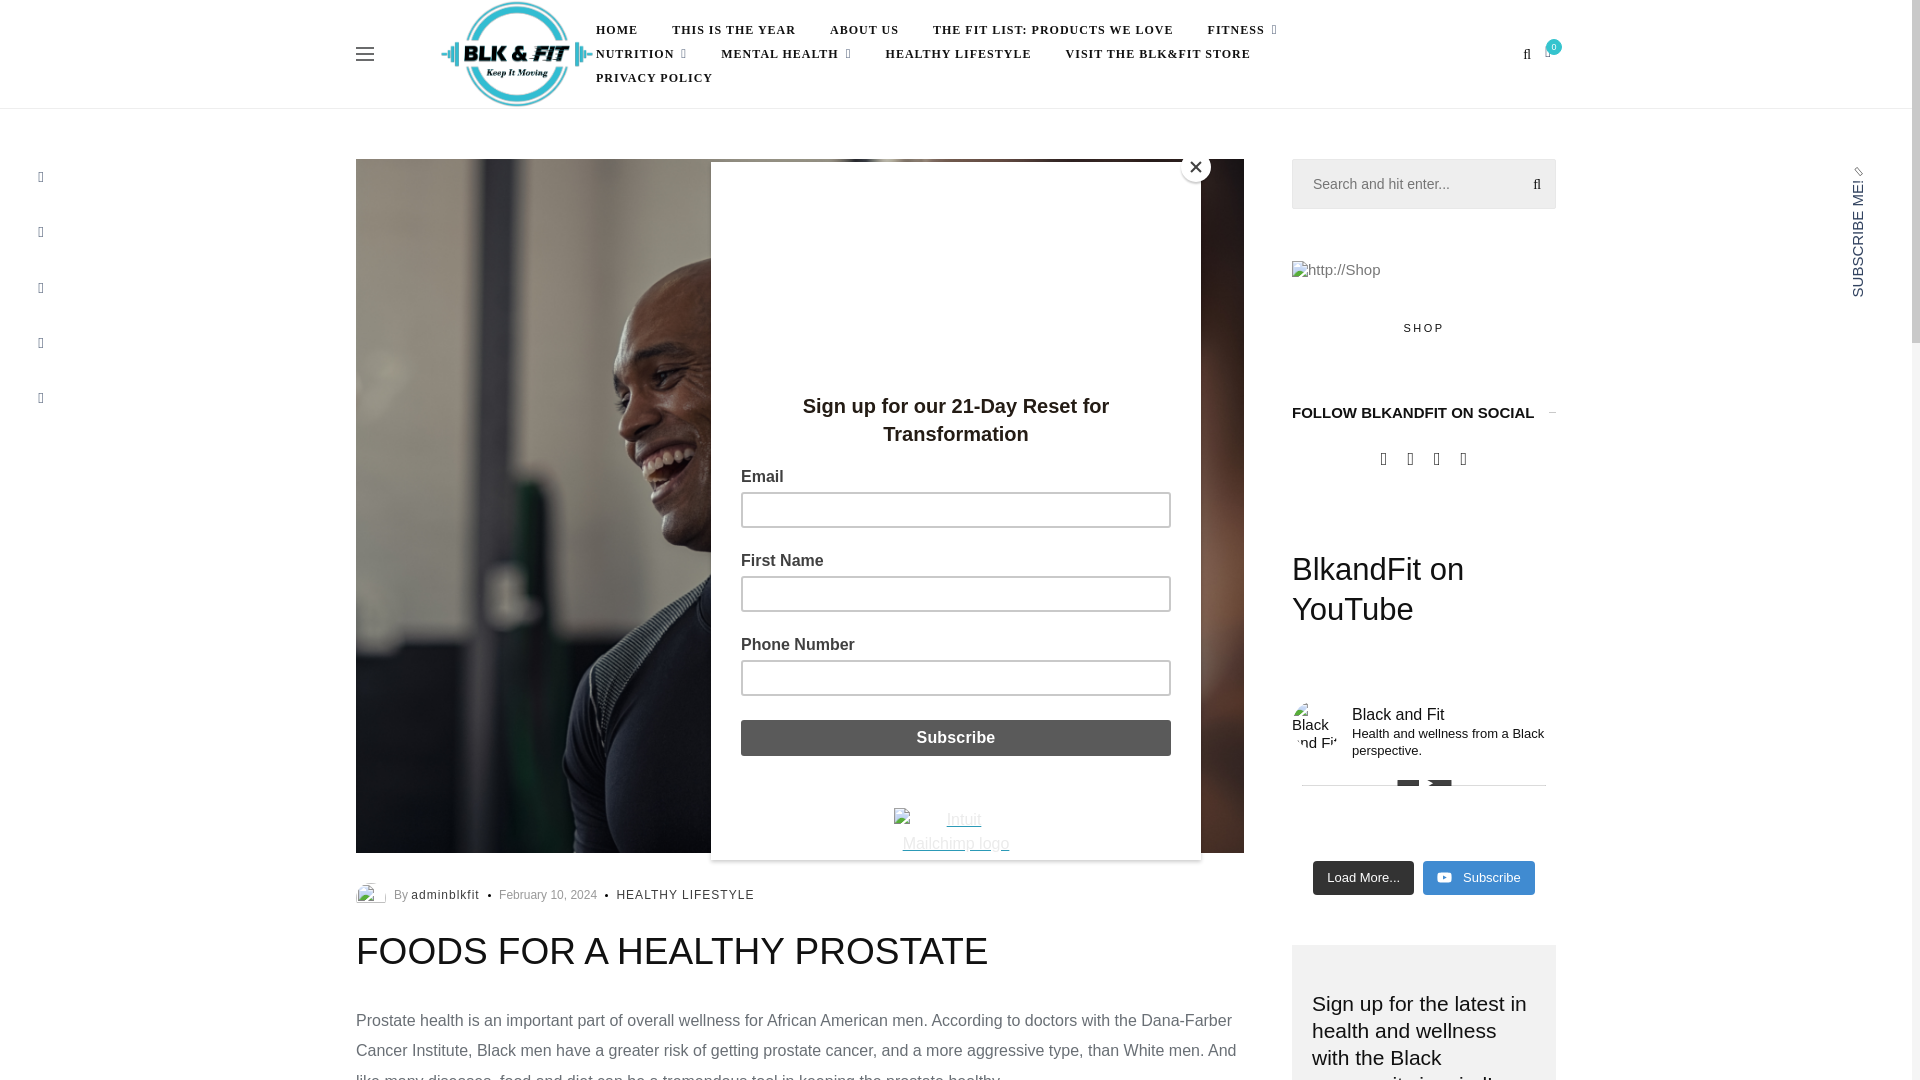 The image size is (1920, 1080). I want to click on THIS IS THE YEAR, so click(734, 30).